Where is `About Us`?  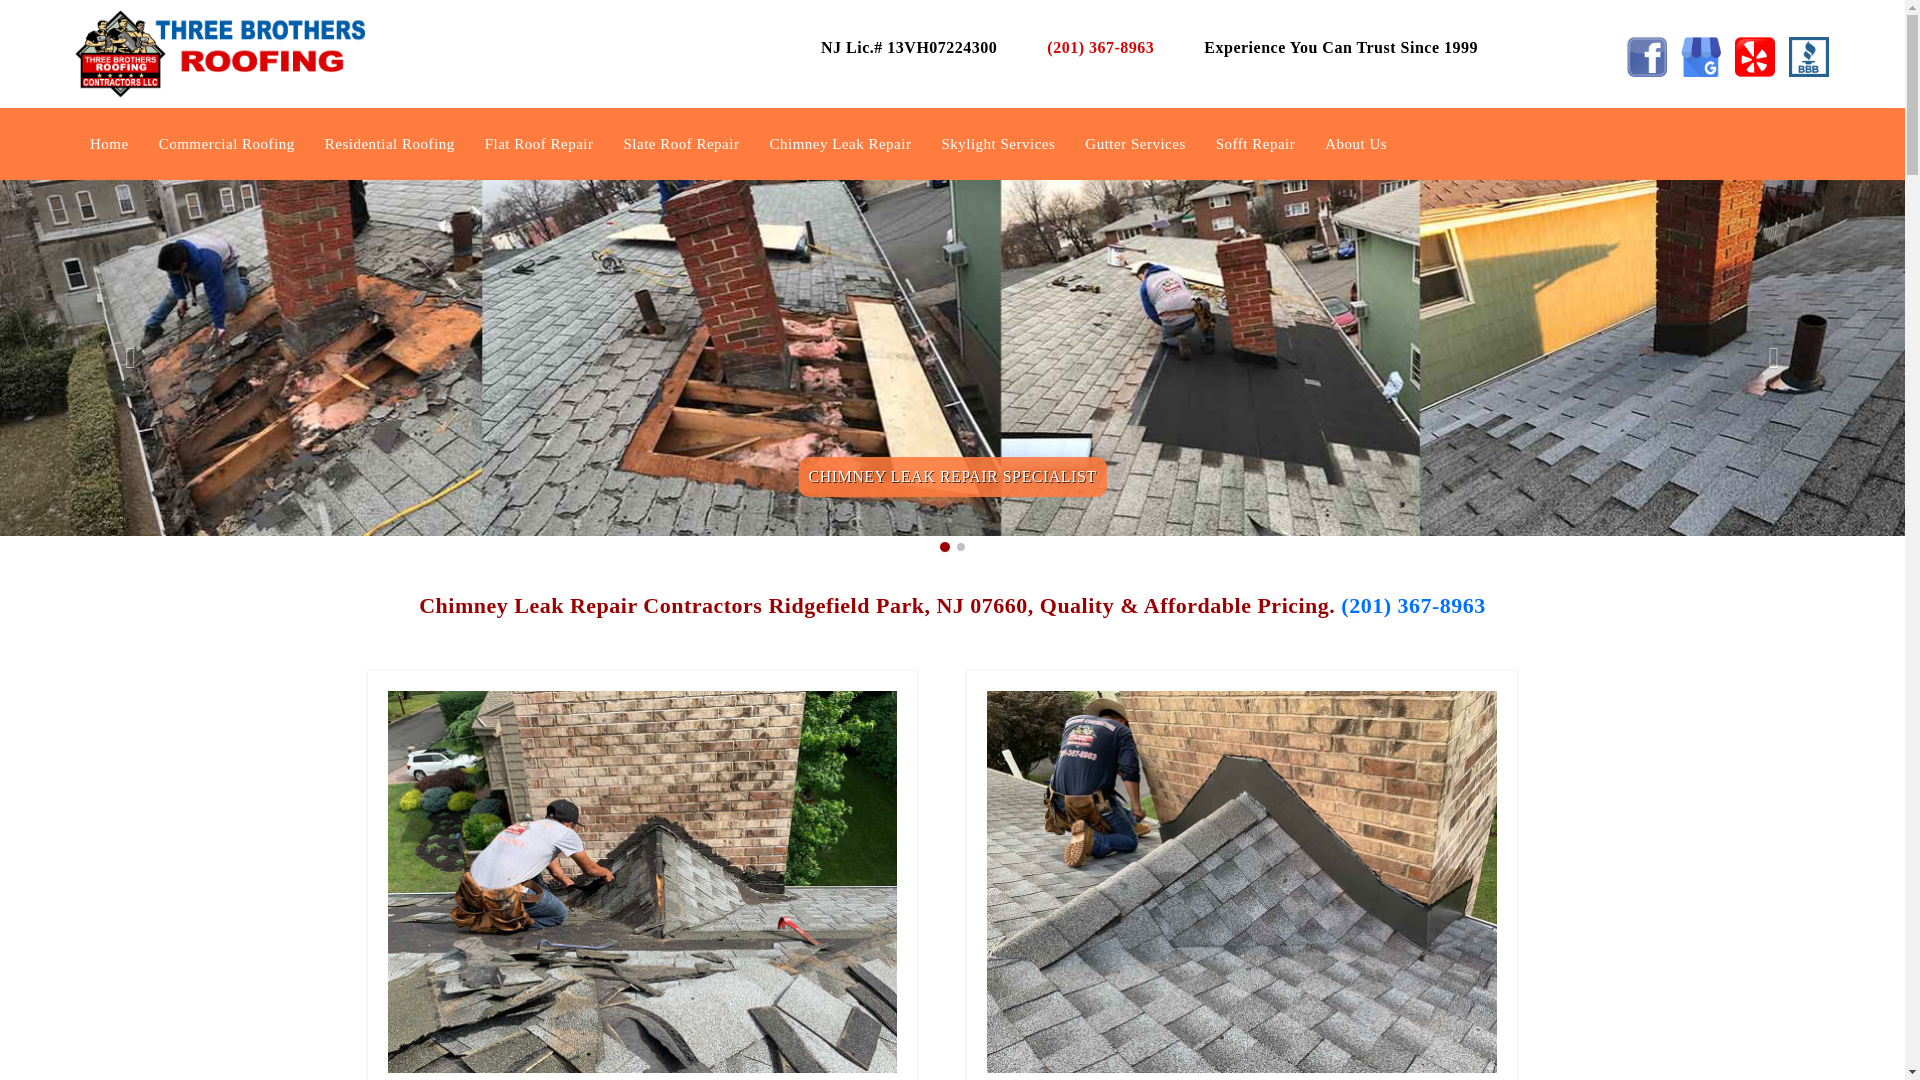
About Us is located at coordinates (1356, 144).